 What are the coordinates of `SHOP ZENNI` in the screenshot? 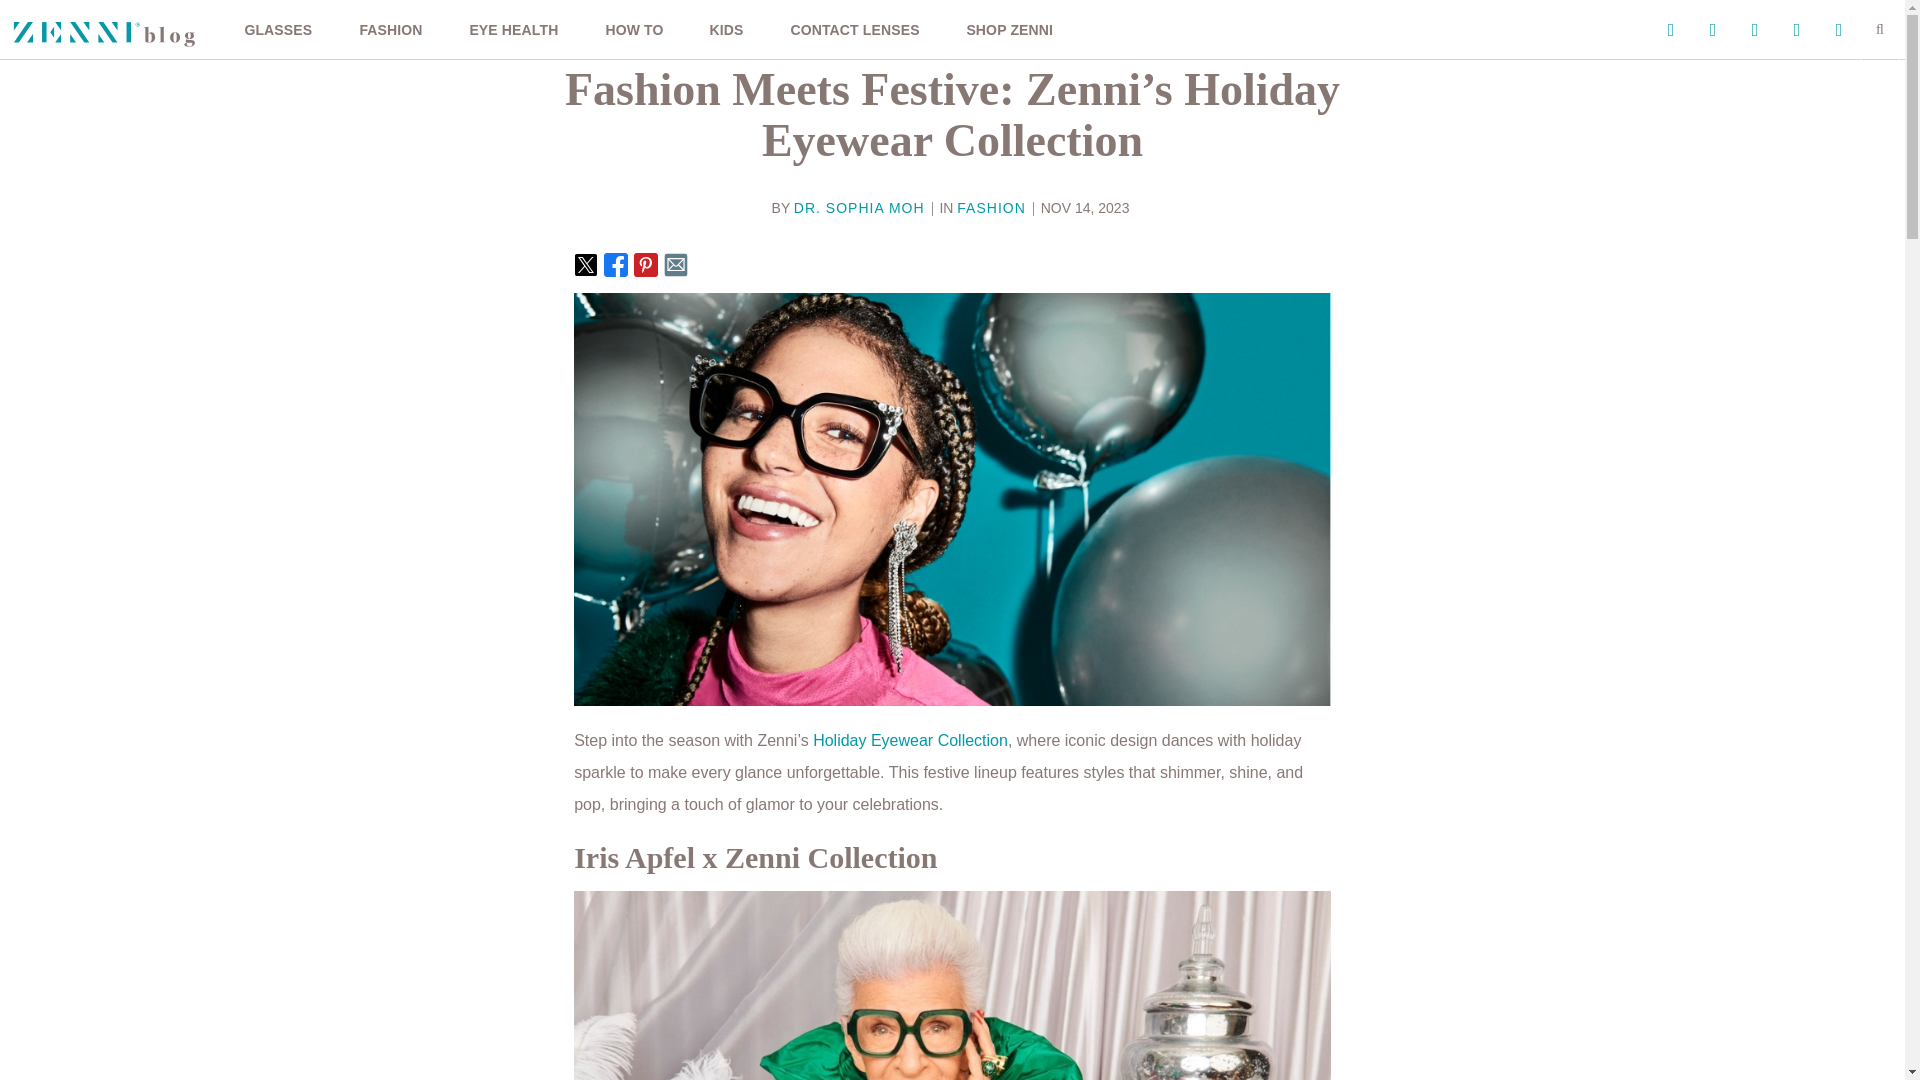 It's located at (1010, 30).